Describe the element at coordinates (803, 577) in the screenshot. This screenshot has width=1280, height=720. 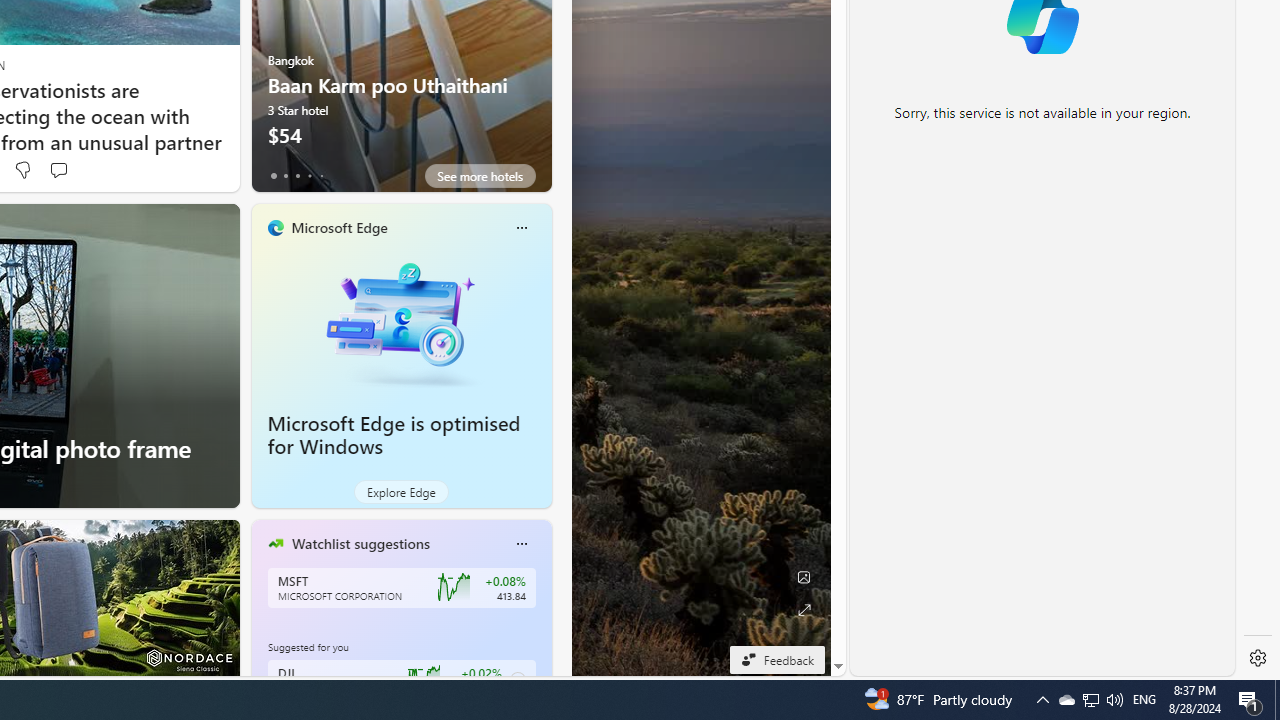
I see `Edit Background` at that location.